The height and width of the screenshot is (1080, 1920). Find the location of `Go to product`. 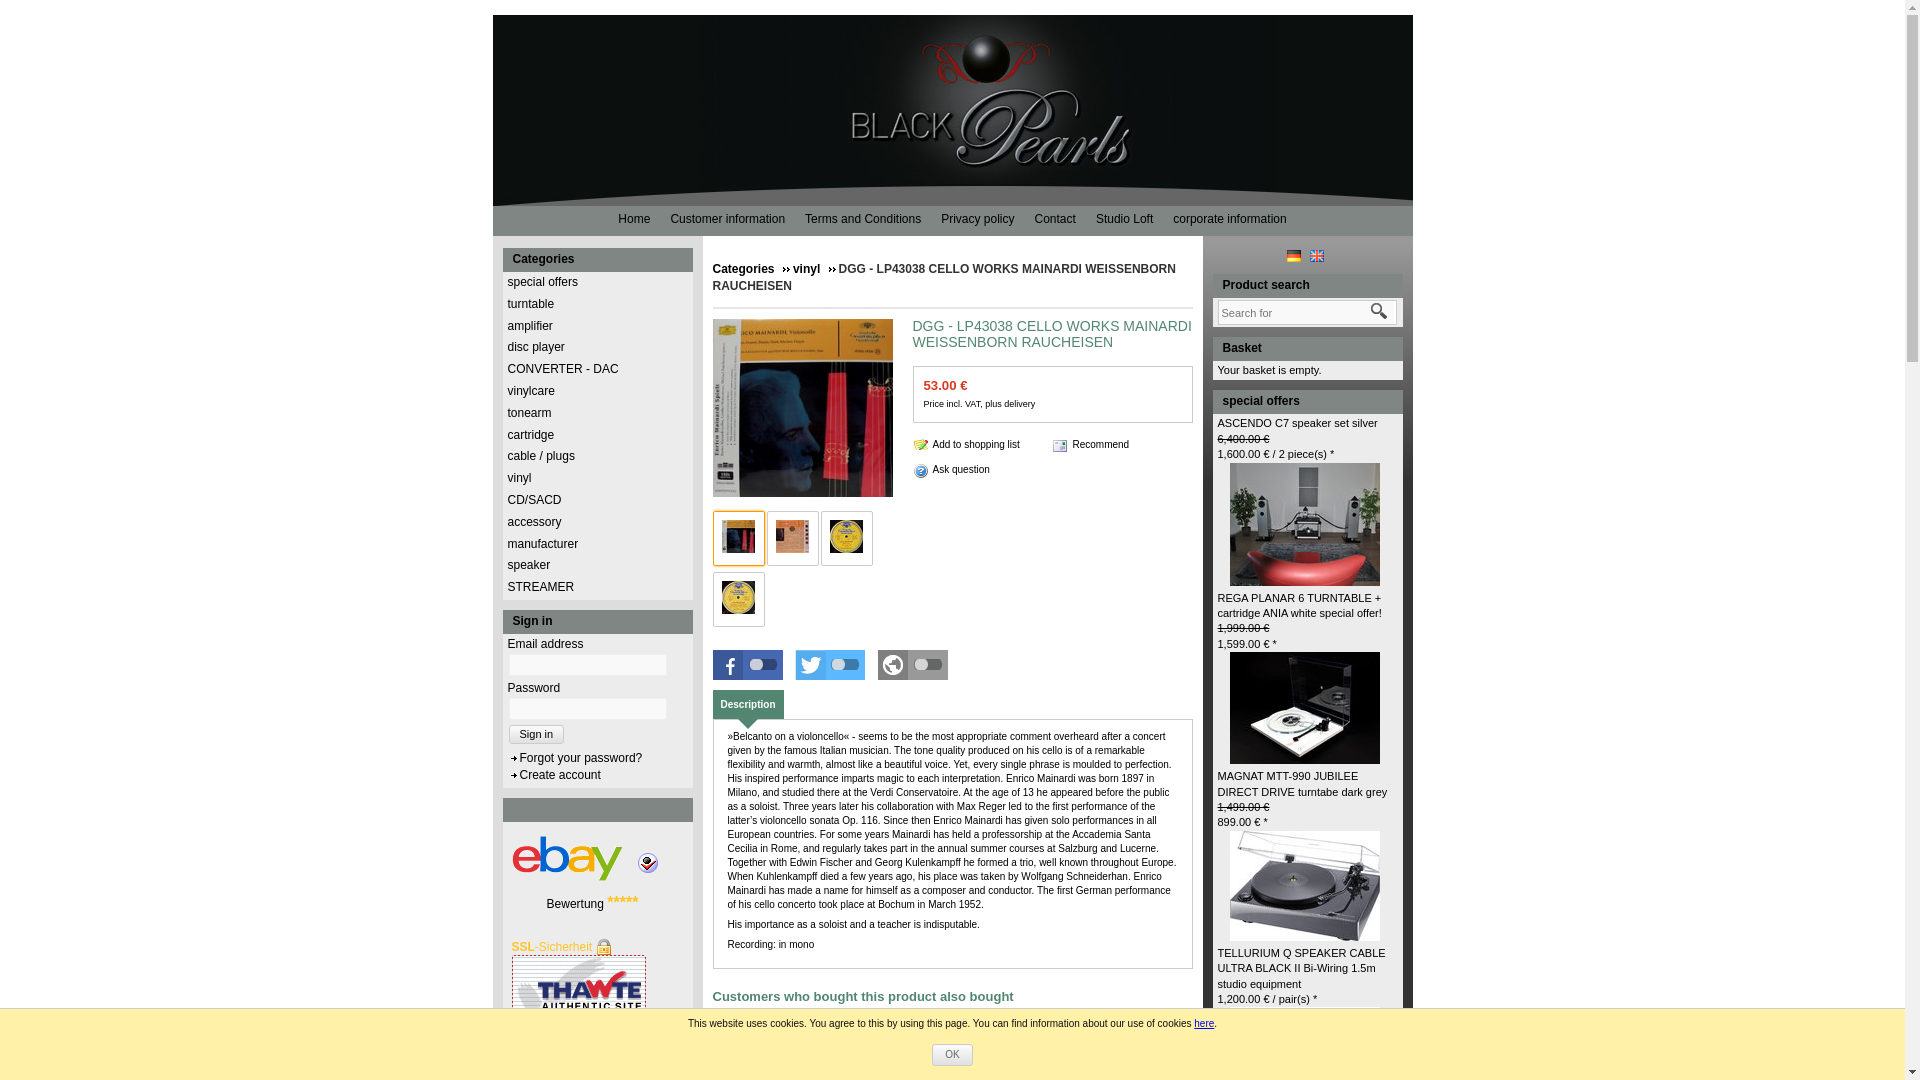

Go to product is located at coordinates (1305, 706).